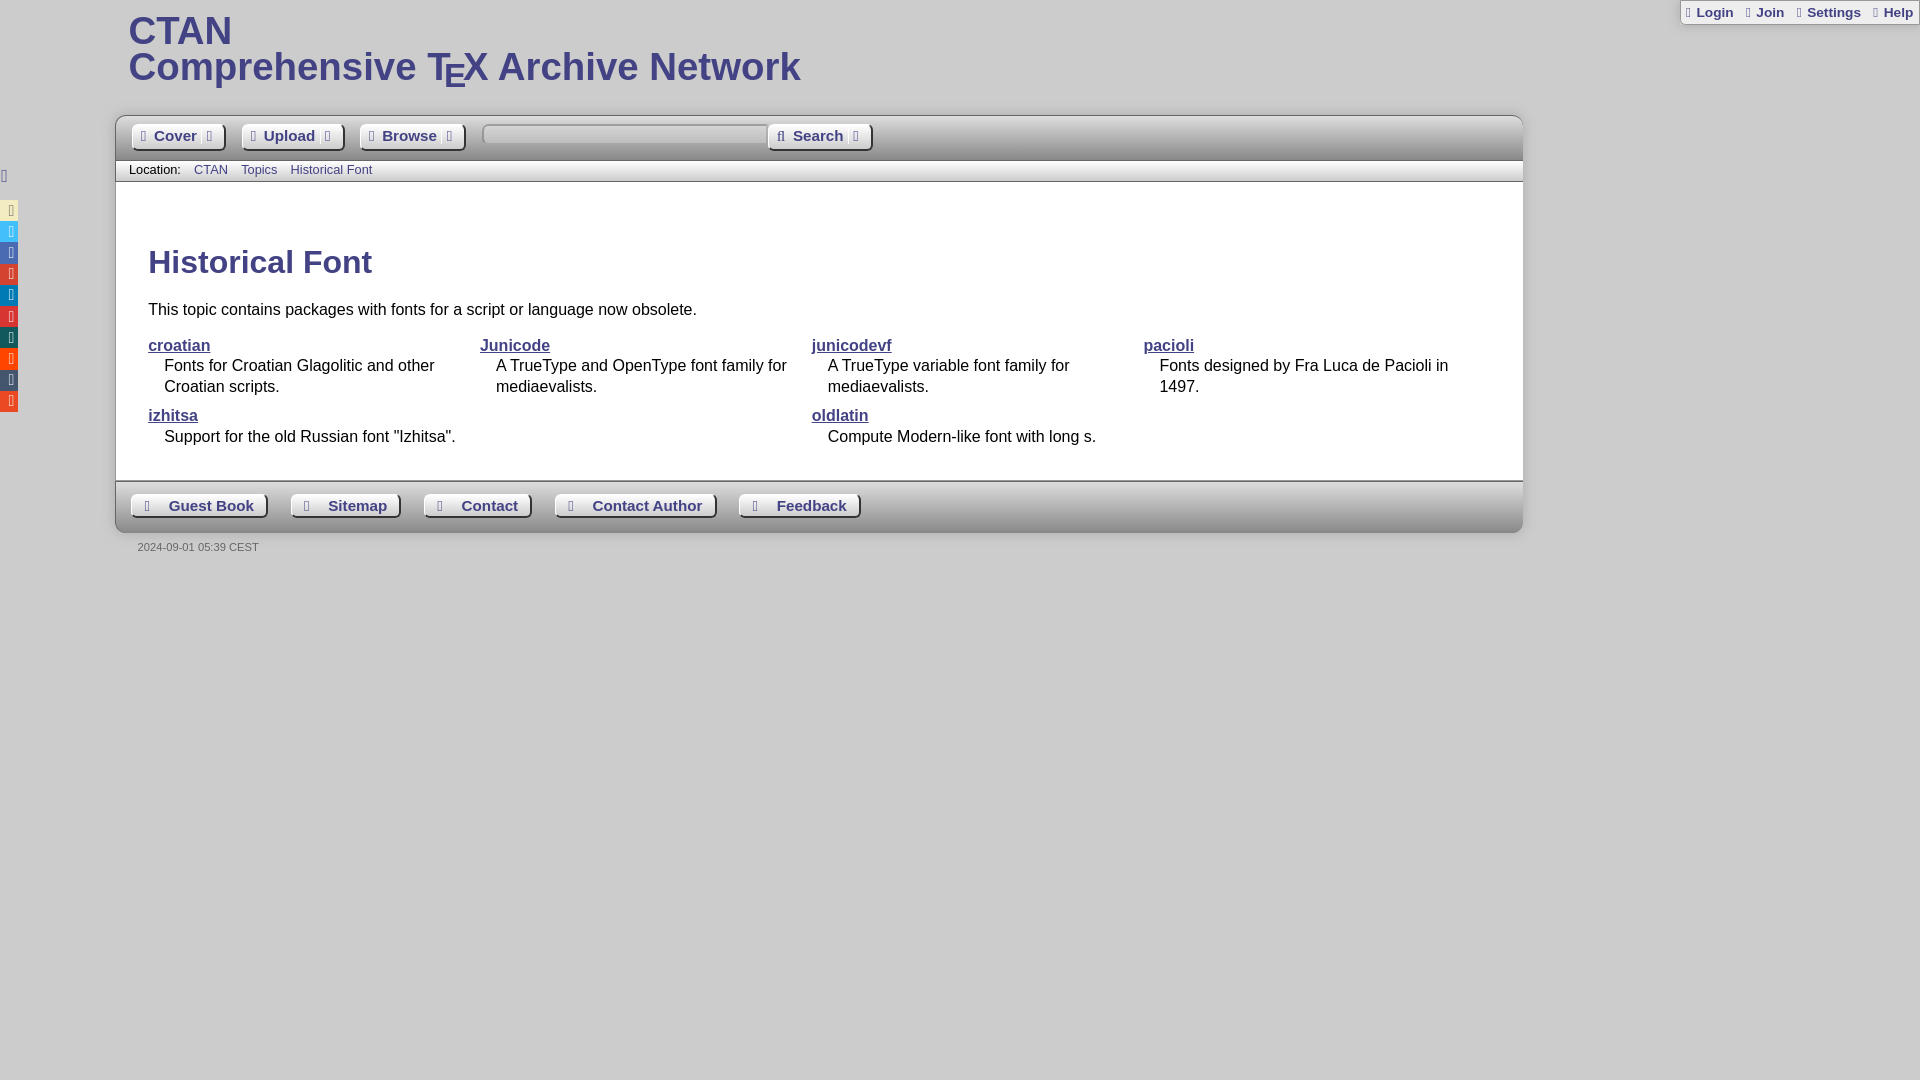  What do you see at coordinates (346, 506) in the screenshot?
I see `Show the structure of this site` at bounding box center [346, 506].